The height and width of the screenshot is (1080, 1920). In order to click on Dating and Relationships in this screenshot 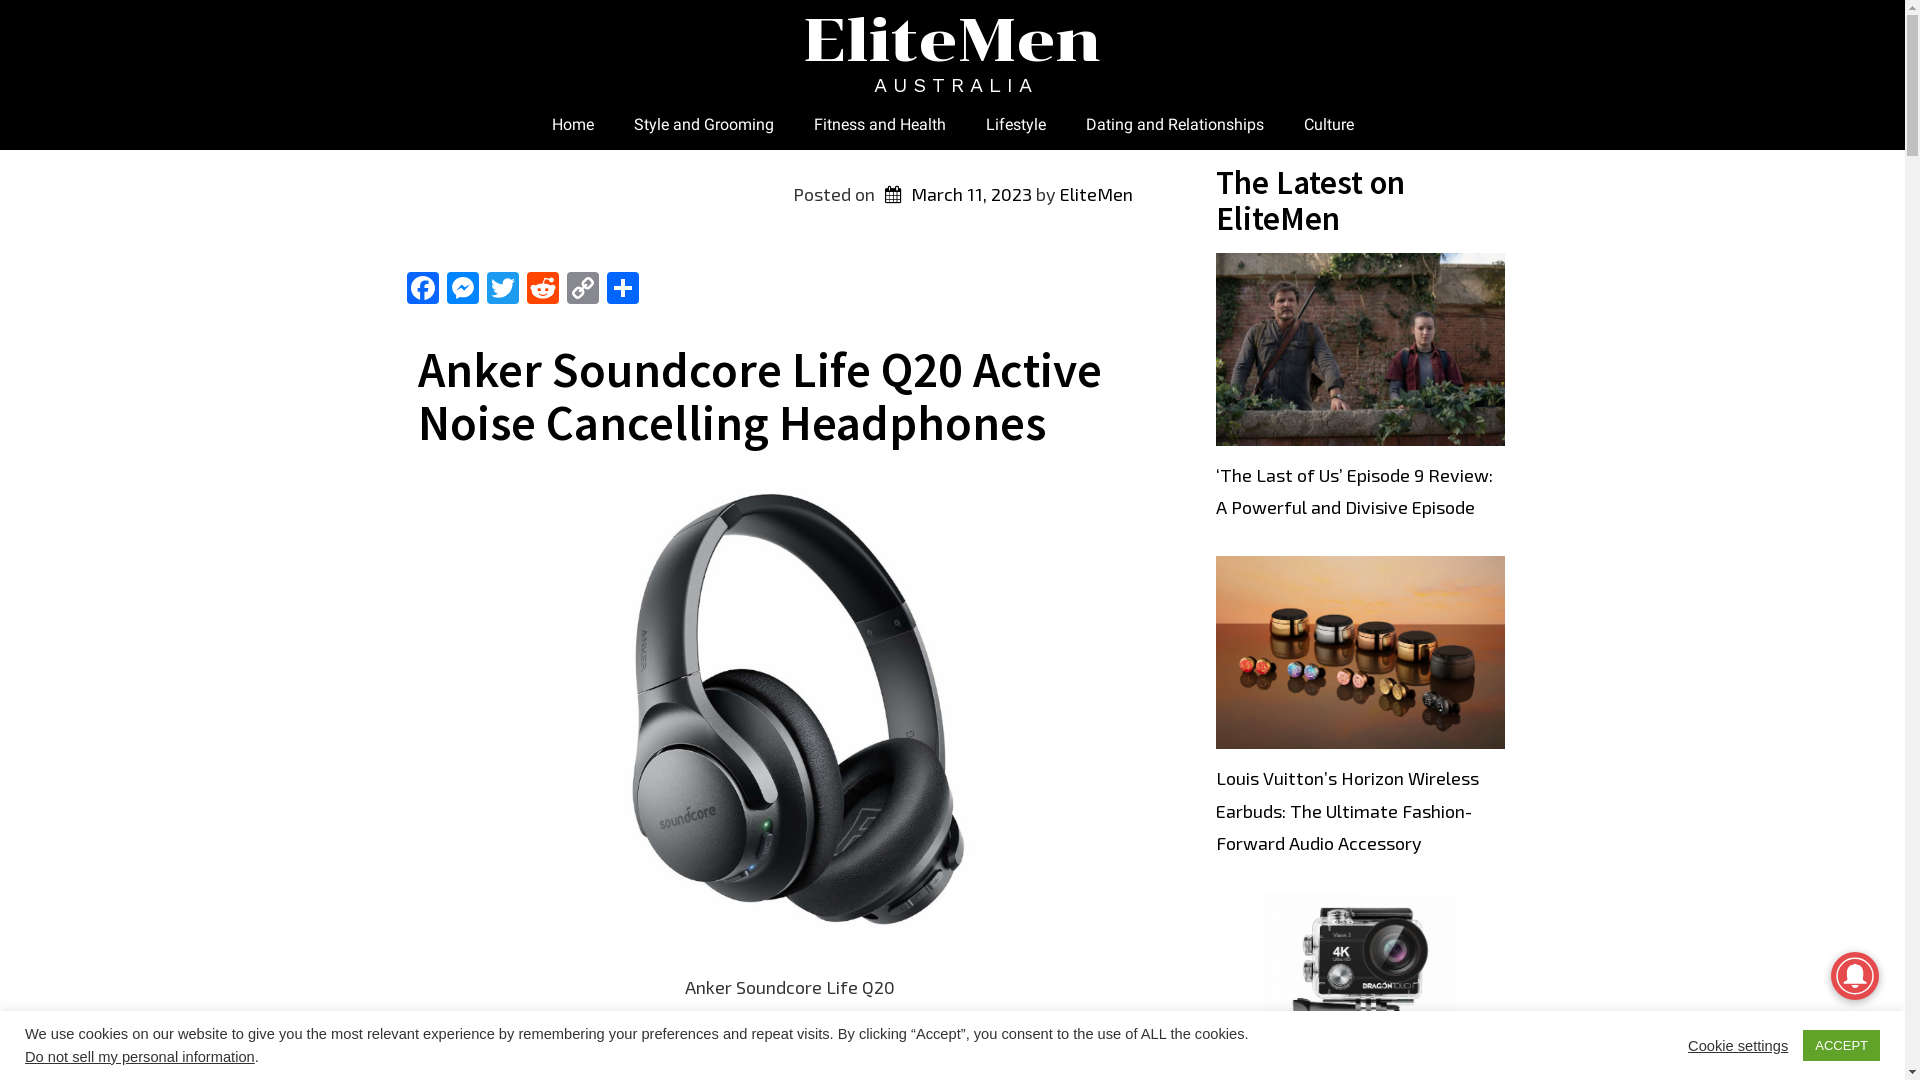, I will do `click(1175, 125)`.